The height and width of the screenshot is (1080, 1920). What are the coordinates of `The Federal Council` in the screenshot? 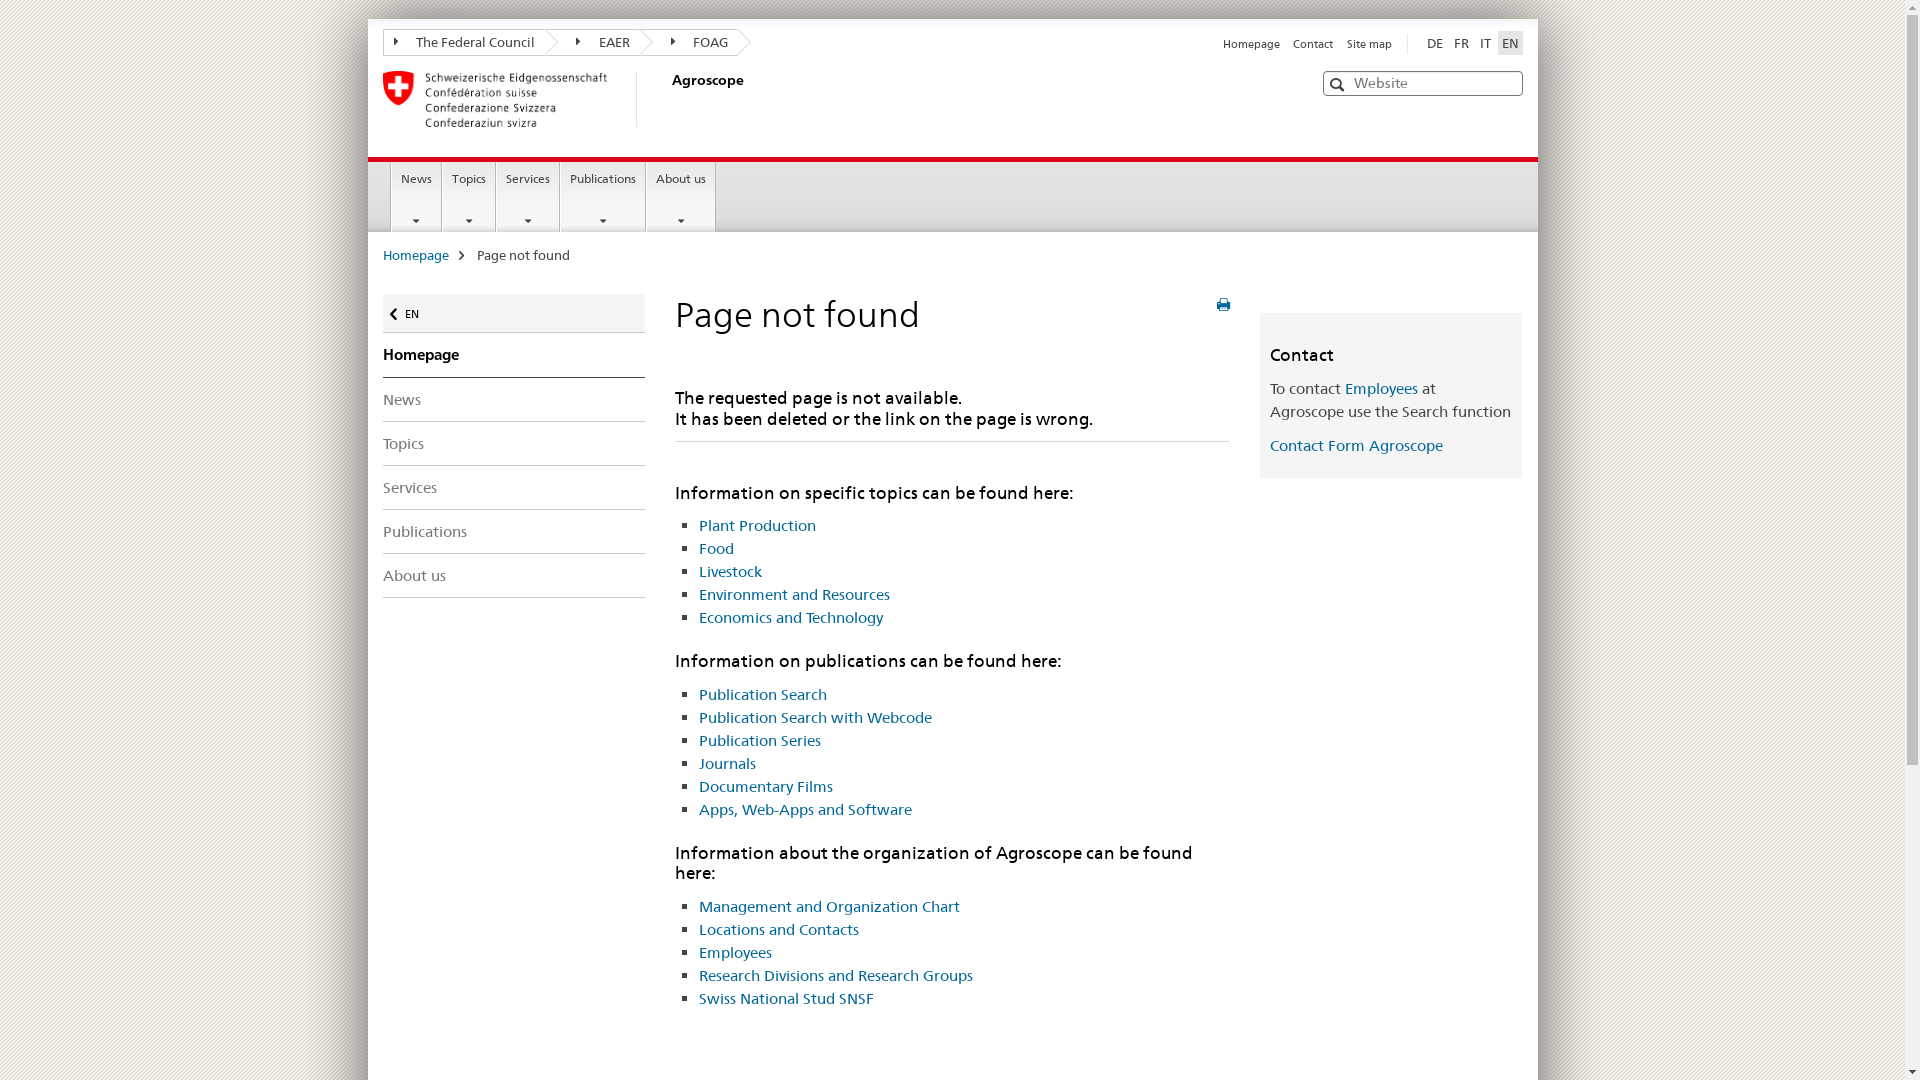 It's located at (464, 42).